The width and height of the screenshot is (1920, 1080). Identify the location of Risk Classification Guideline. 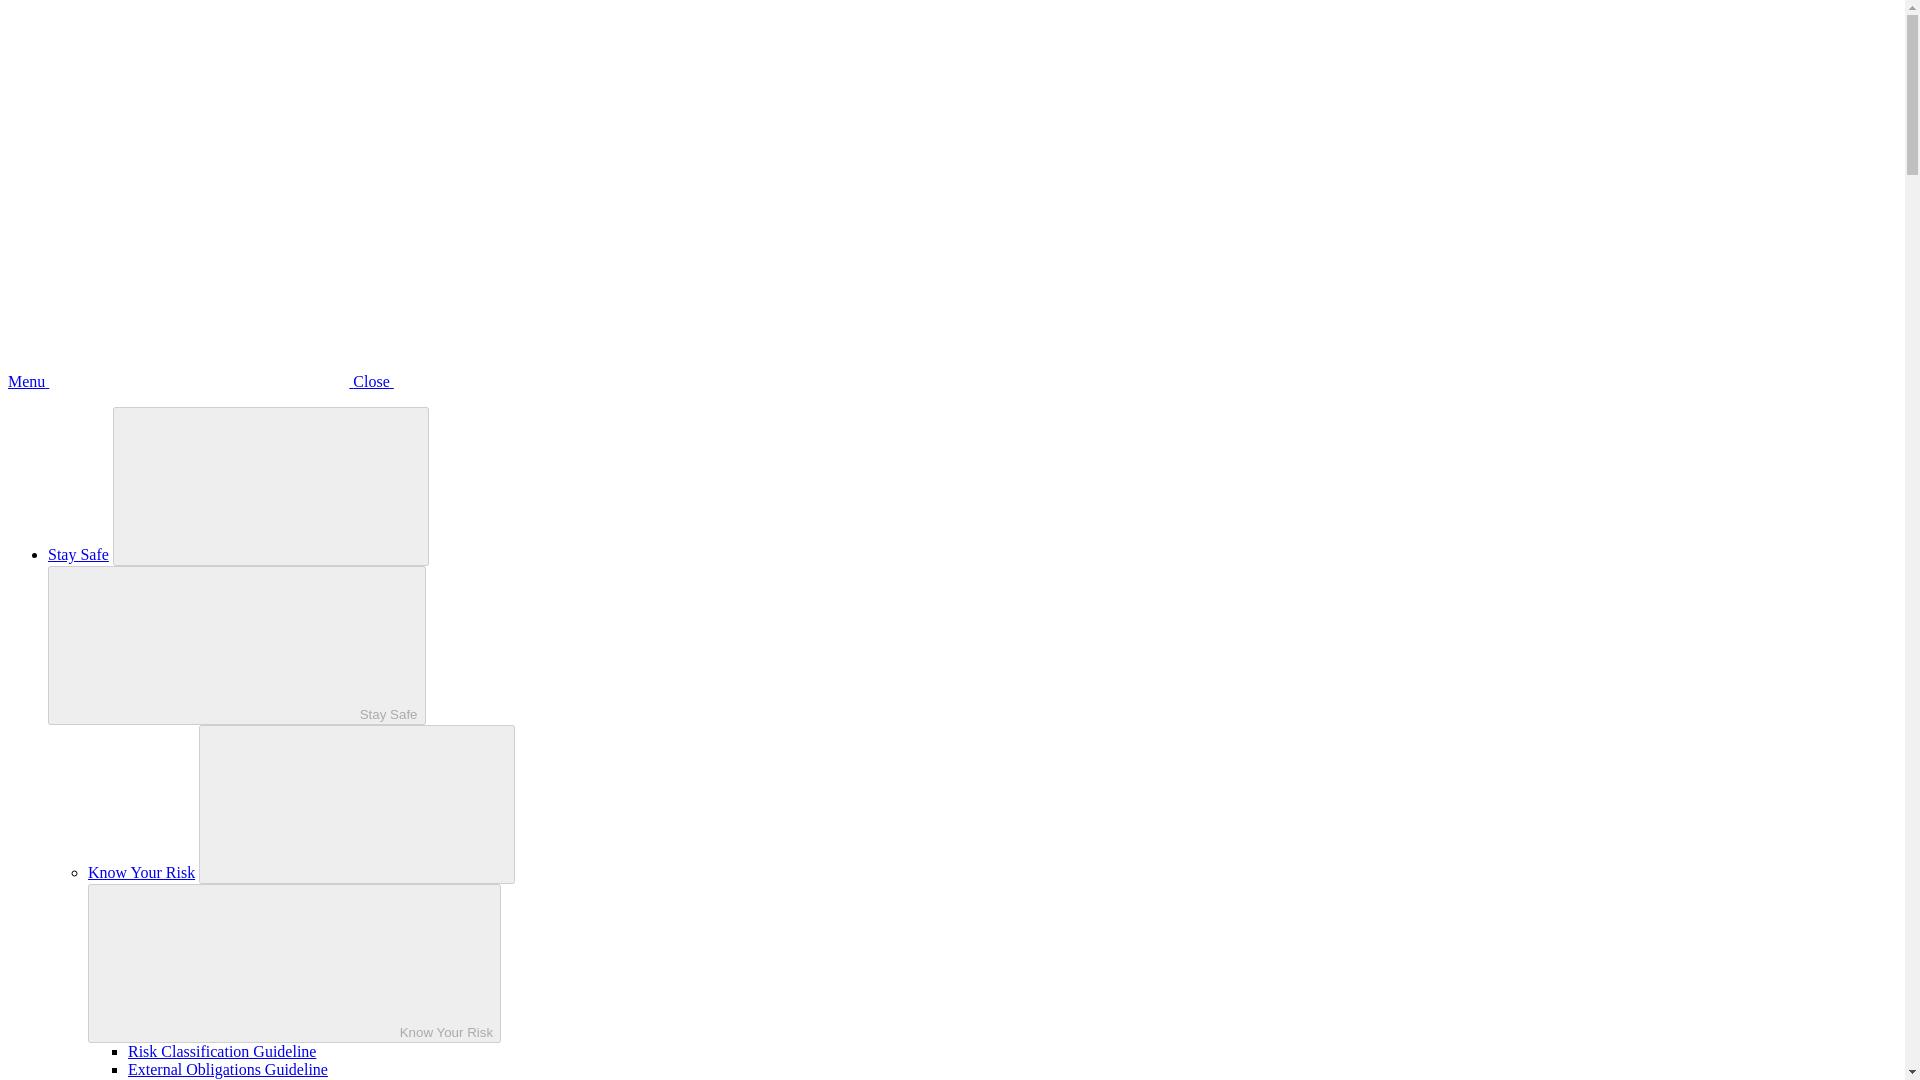
(222, 1051).